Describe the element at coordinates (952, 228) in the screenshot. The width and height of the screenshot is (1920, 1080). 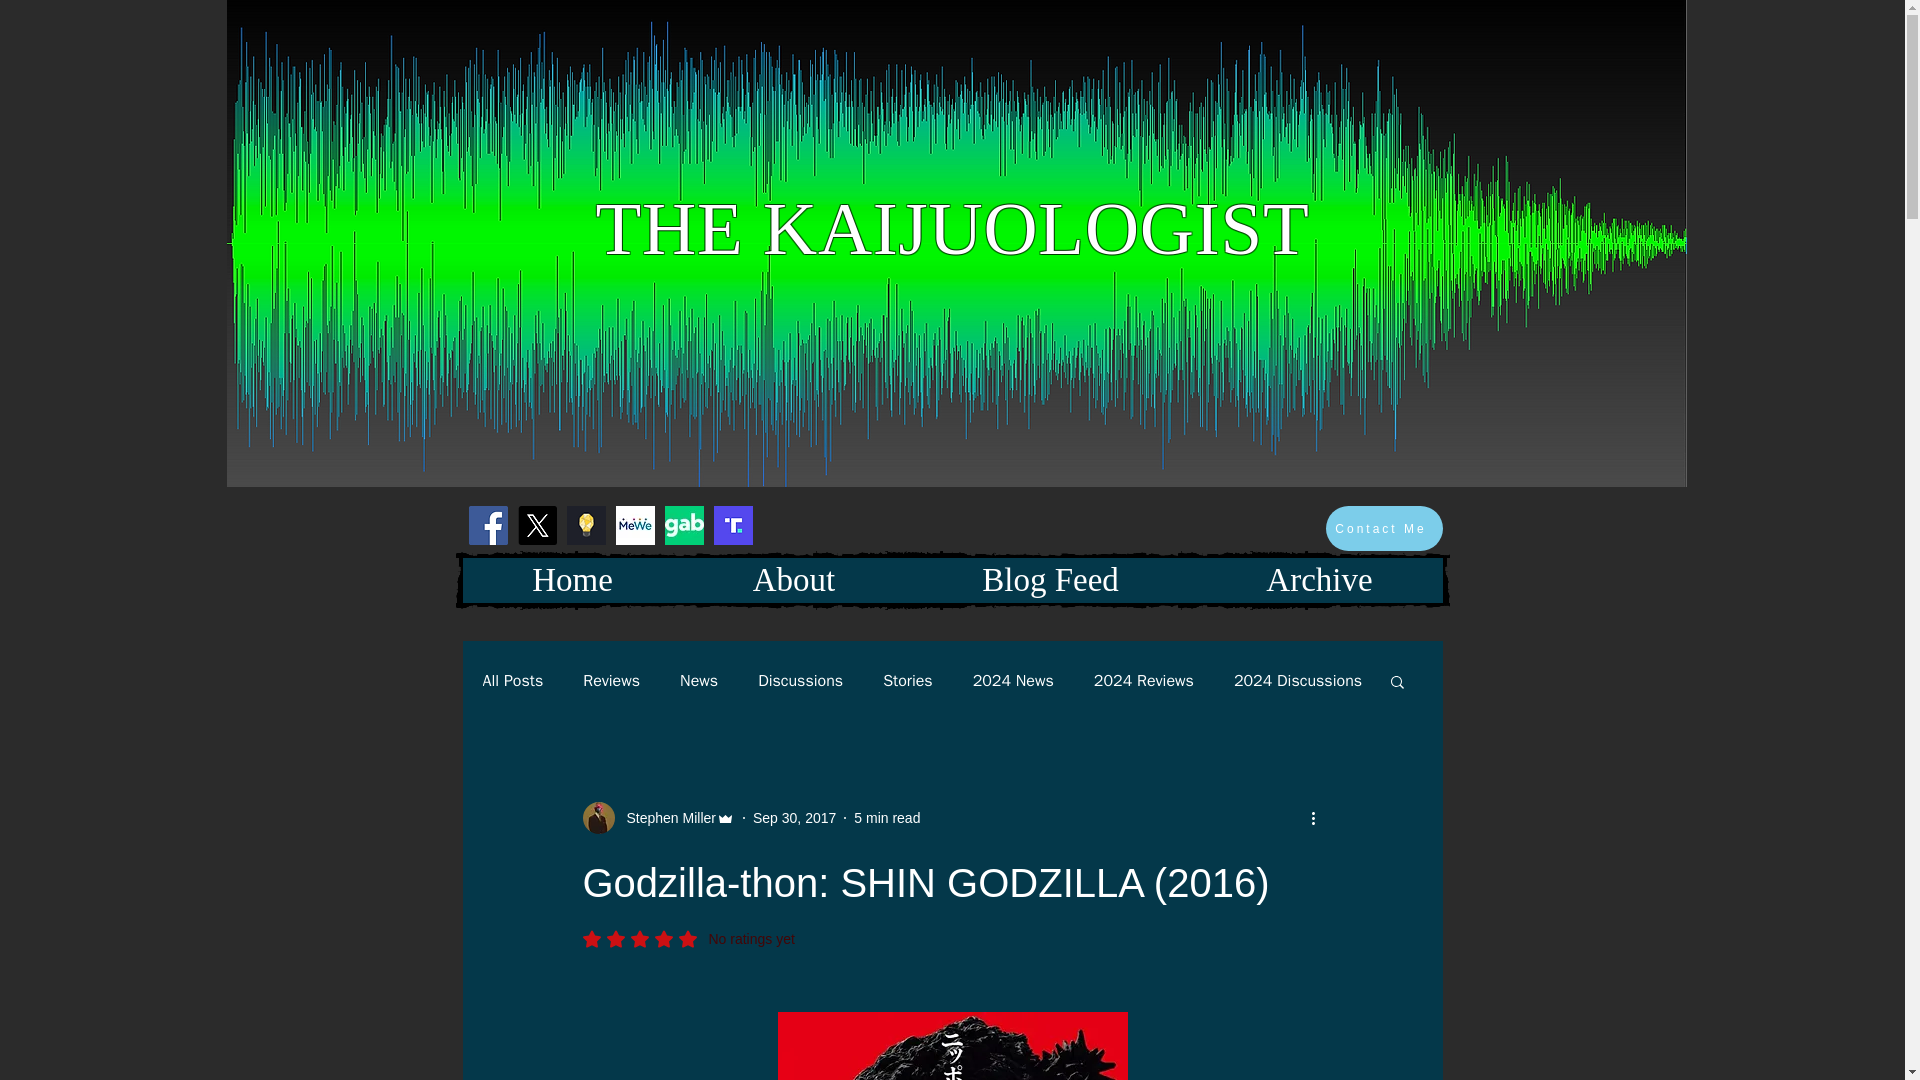
I see `THE KAIJUOLOGIST` at that location.